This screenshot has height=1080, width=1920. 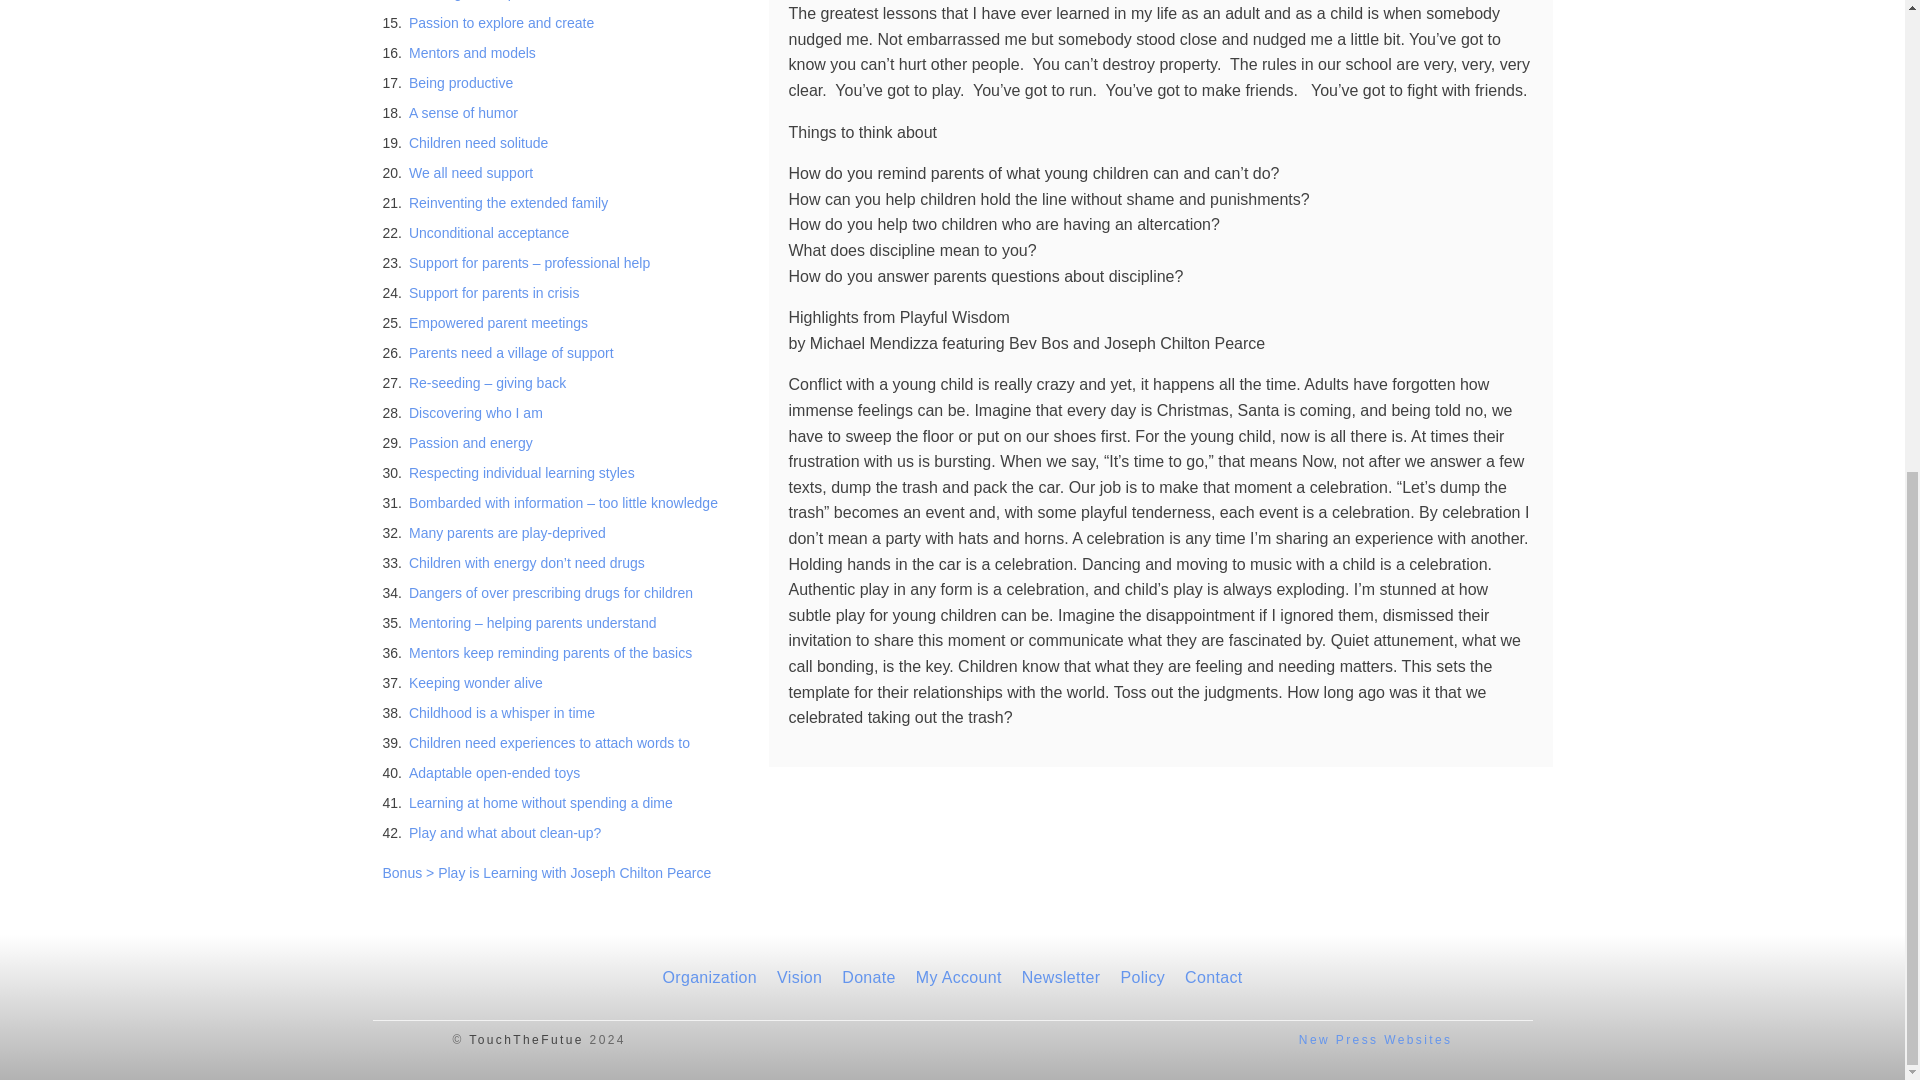 I want to click on Mentors and models, so click(x=472, y=53).